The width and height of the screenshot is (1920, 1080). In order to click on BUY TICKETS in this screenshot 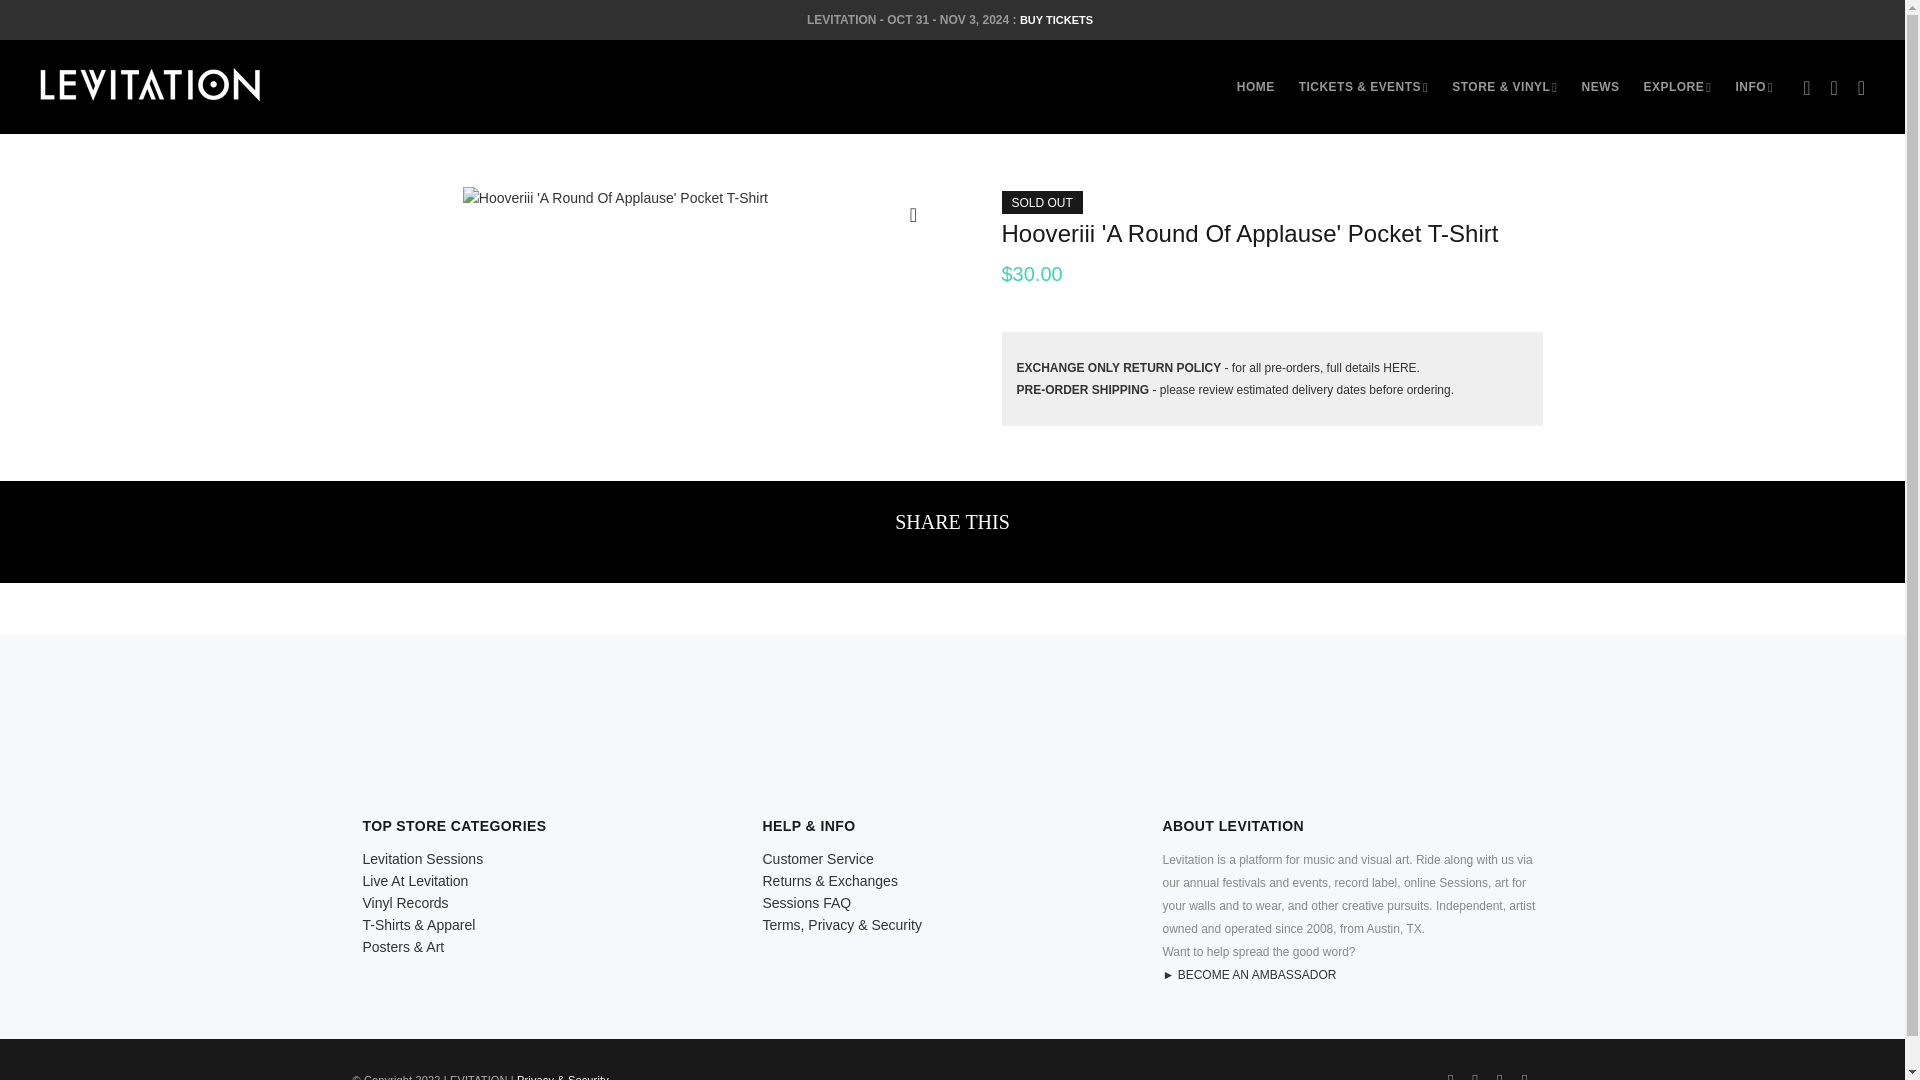, I will do `click(1056, 20)`.